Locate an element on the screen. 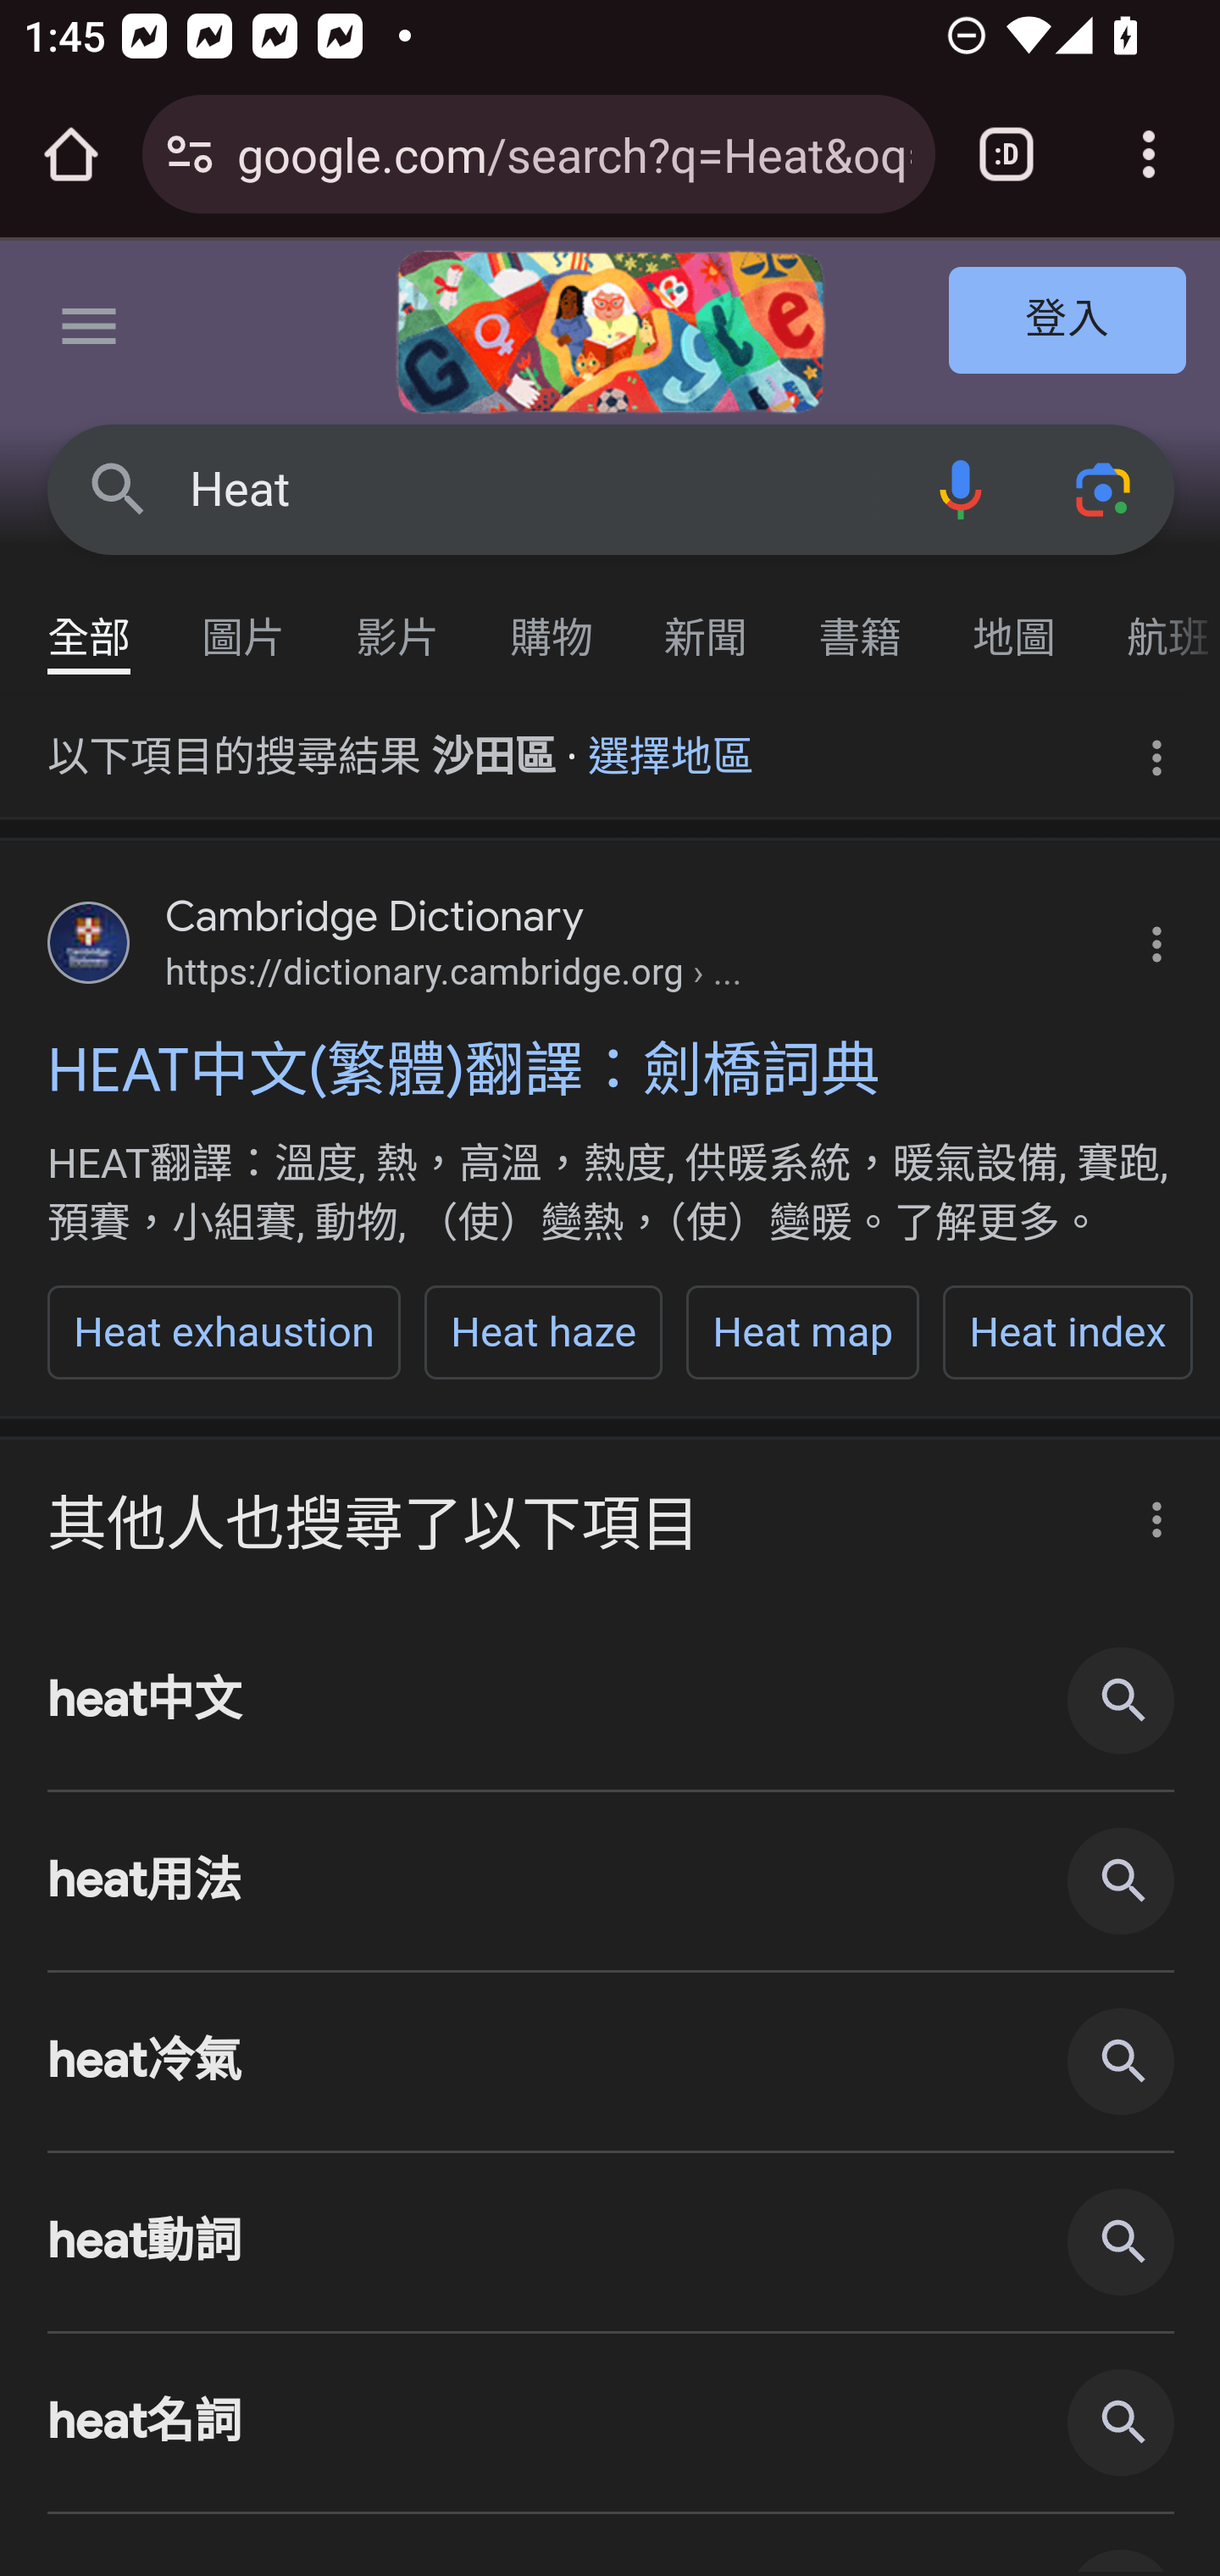 Image resolution: width=1220 pixels, height=2576 pixels. 選擇地區 is located at coordinates (671, 746).